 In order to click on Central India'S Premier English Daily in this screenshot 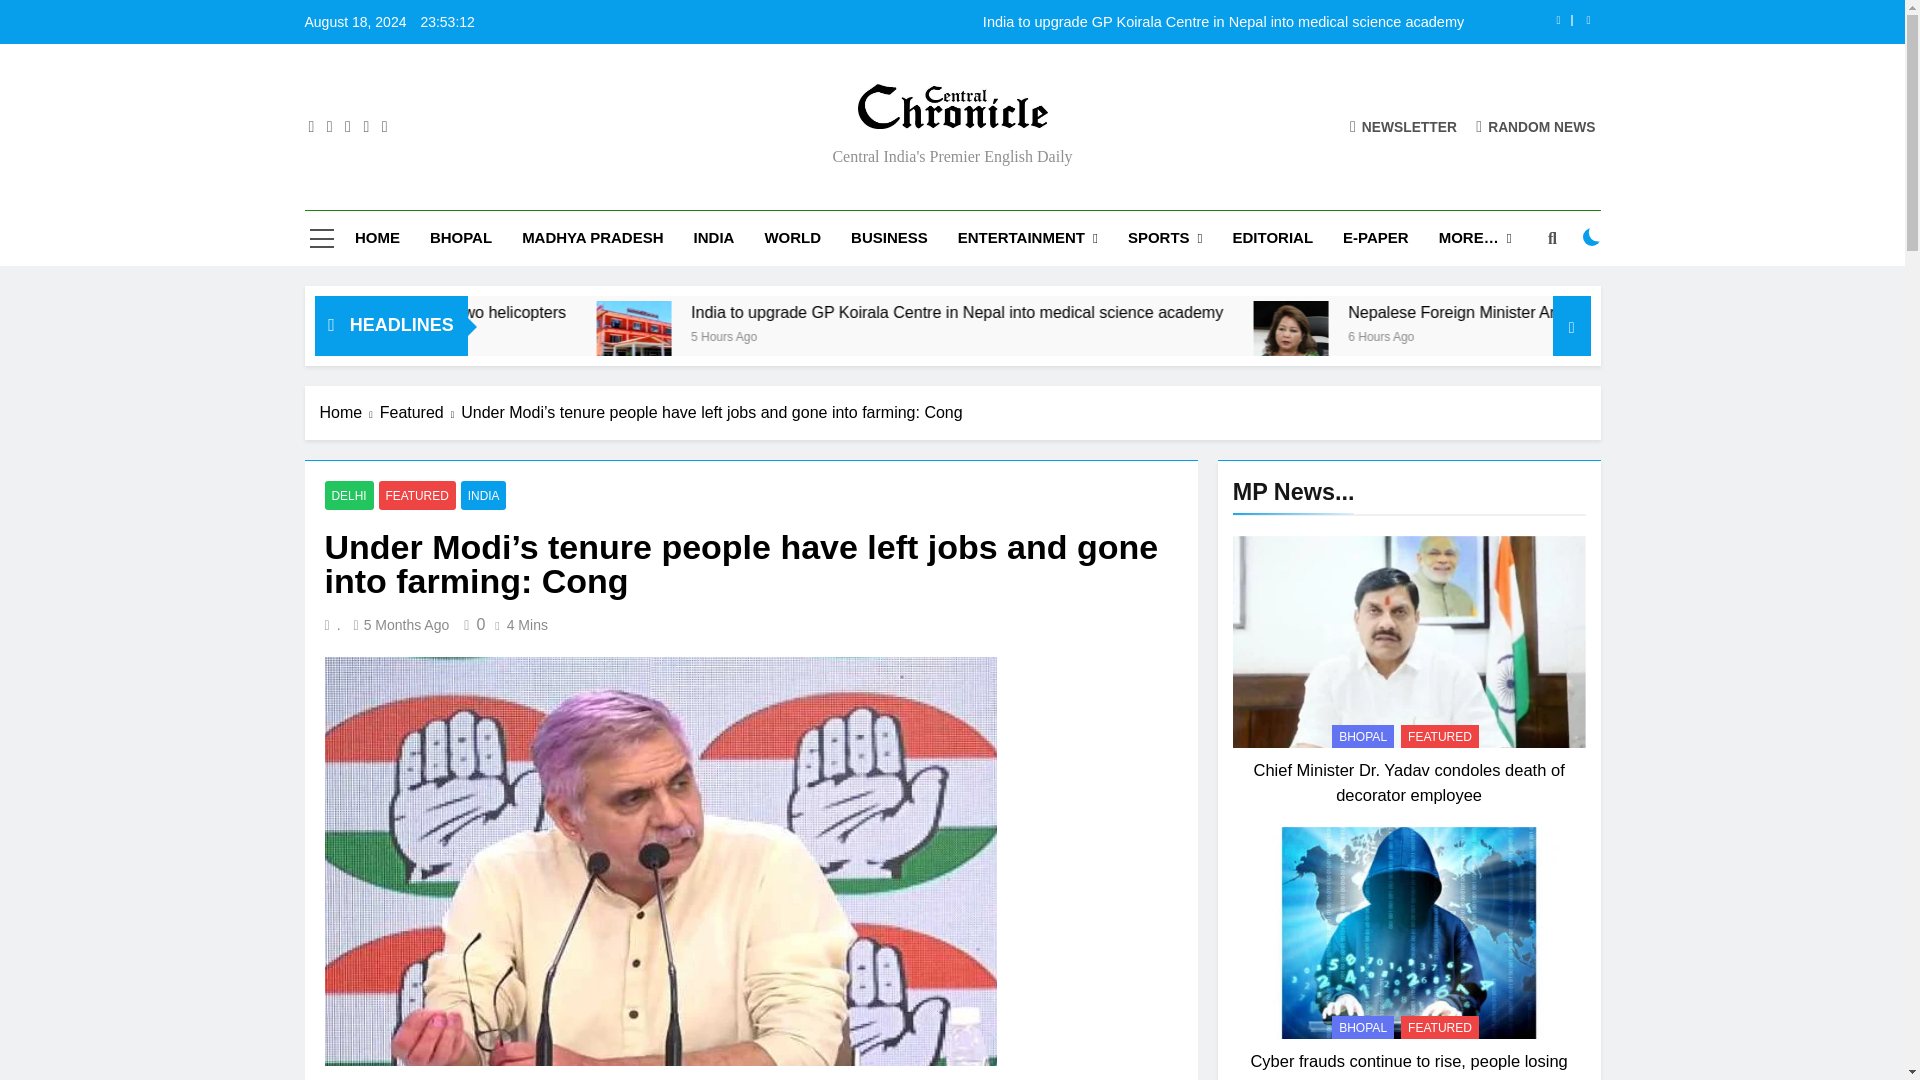, I will do `click(738, 144)`.